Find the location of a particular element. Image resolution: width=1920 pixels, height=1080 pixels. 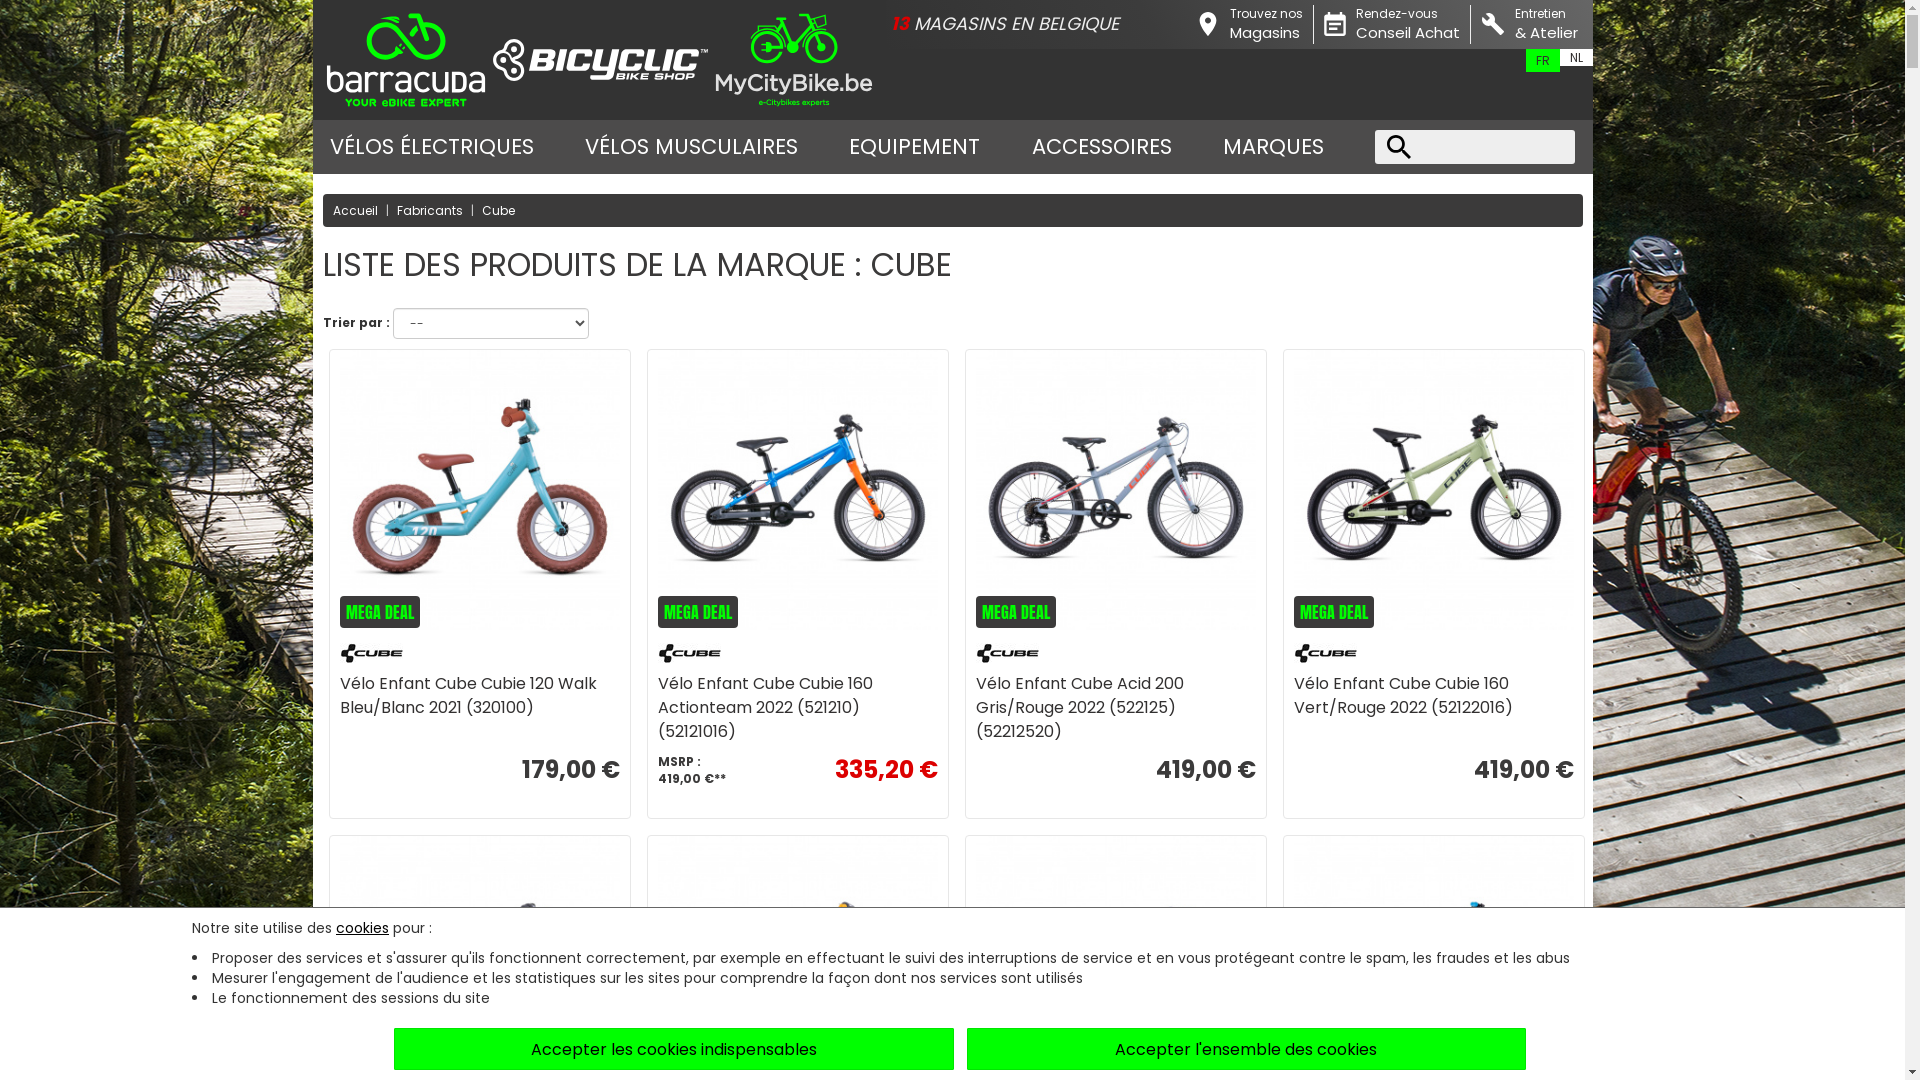

Cube is located at coordinates (498, 210).